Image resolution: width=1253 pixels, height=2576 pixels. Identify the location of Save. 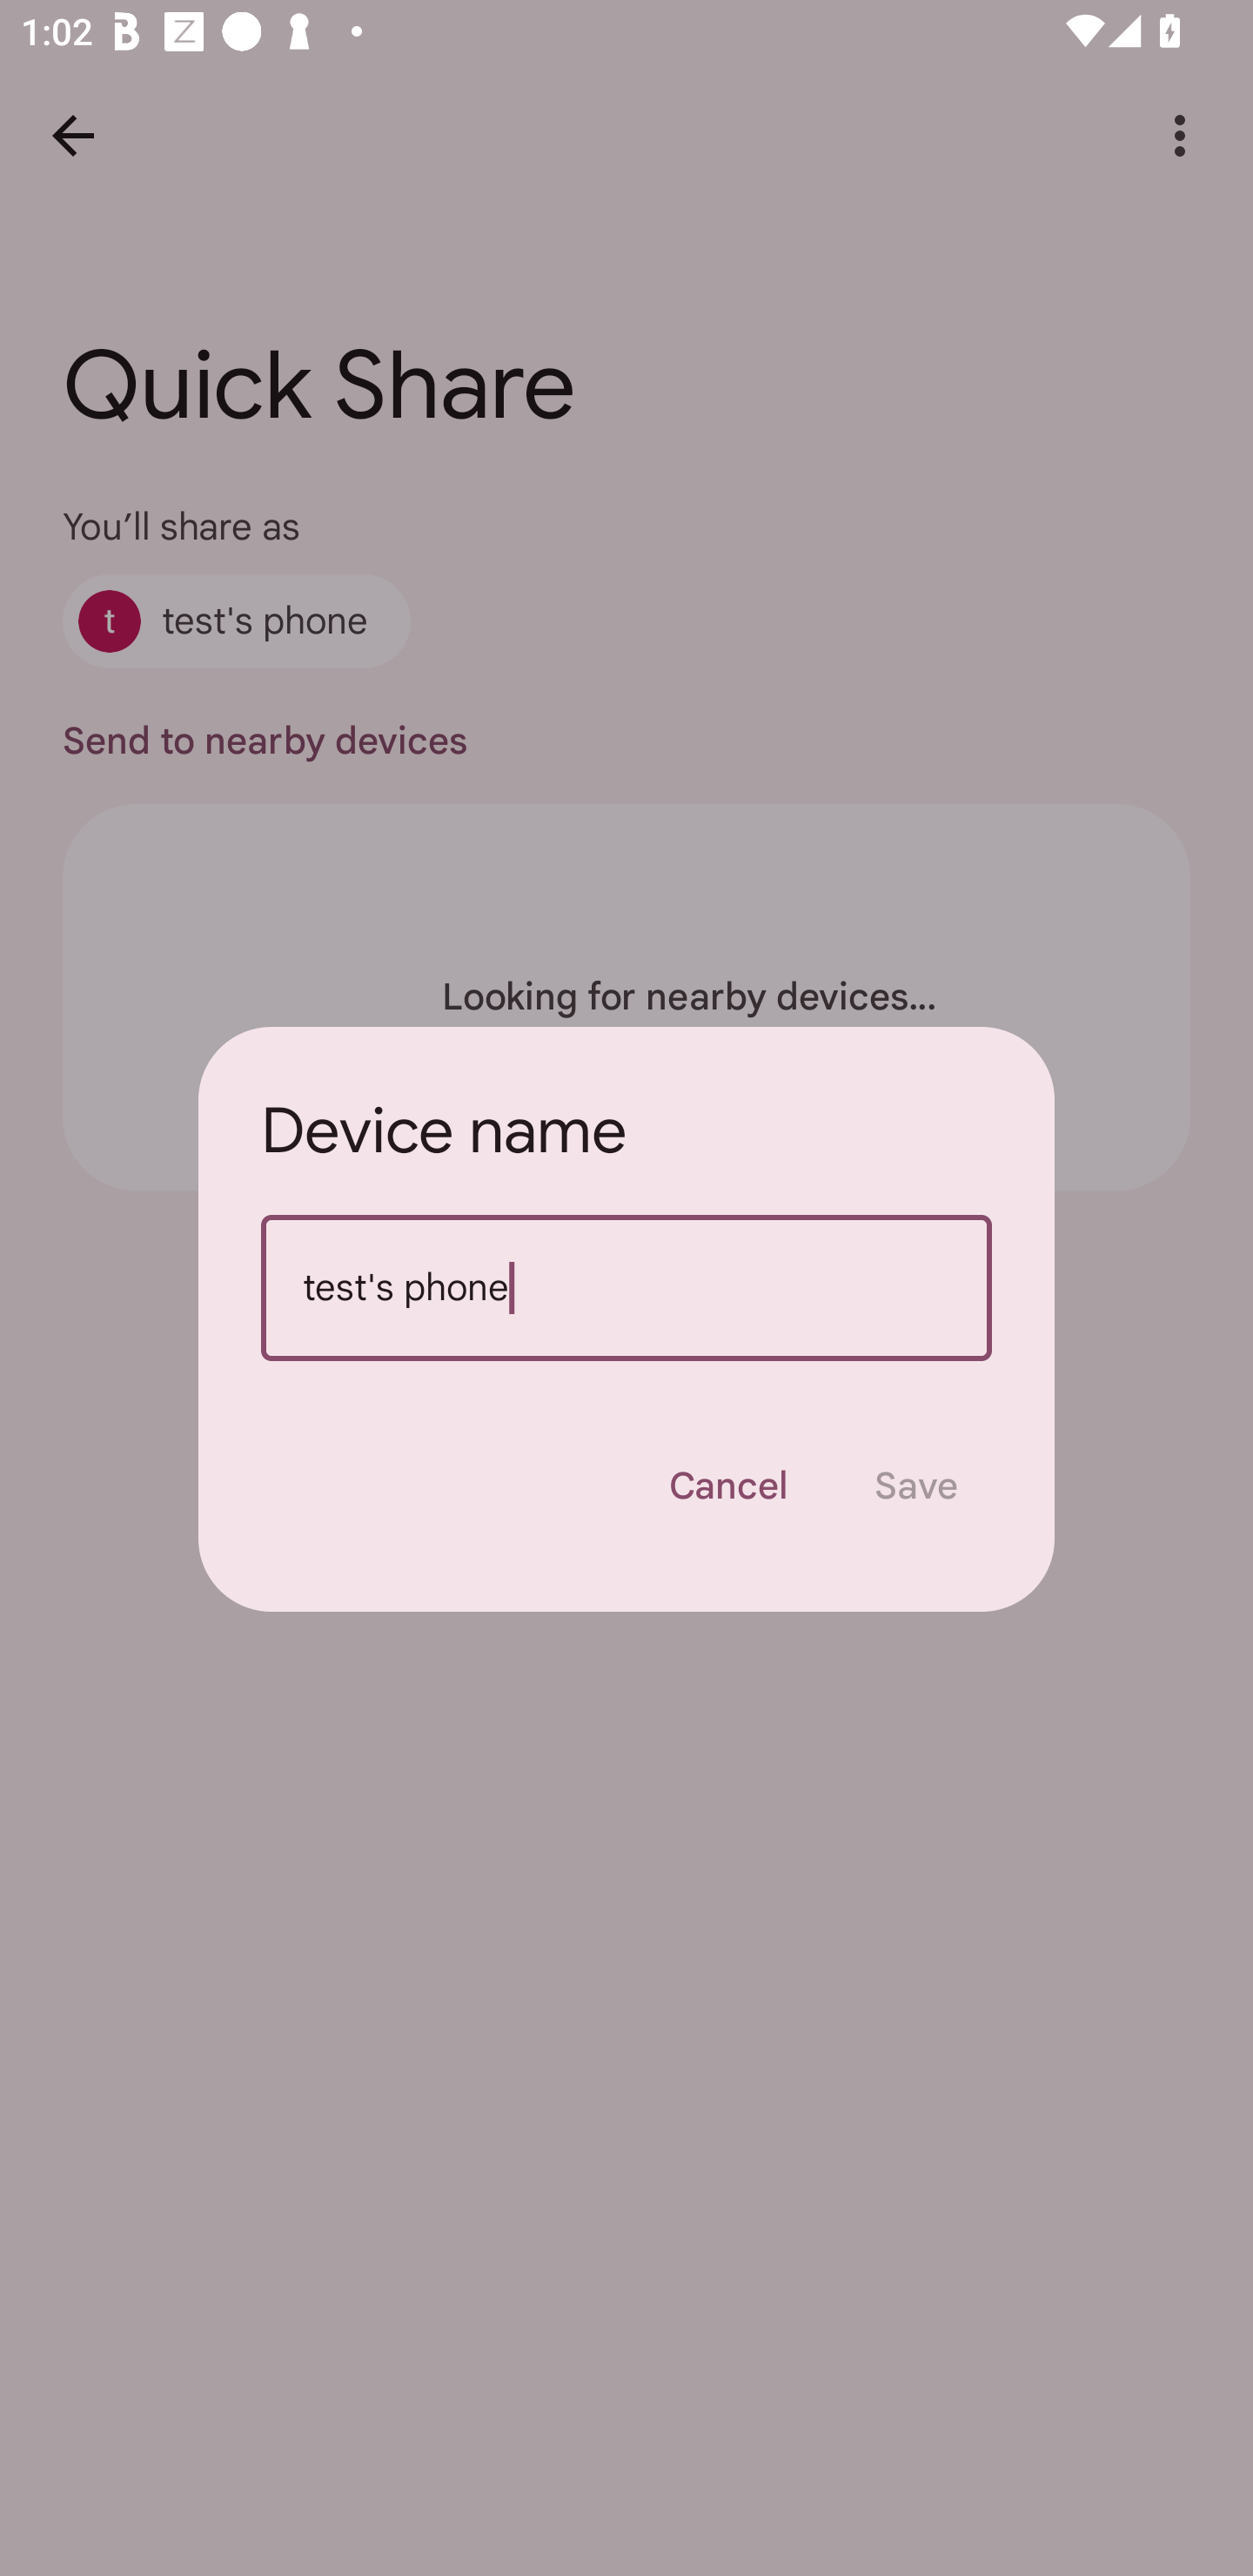
(916, 1486).